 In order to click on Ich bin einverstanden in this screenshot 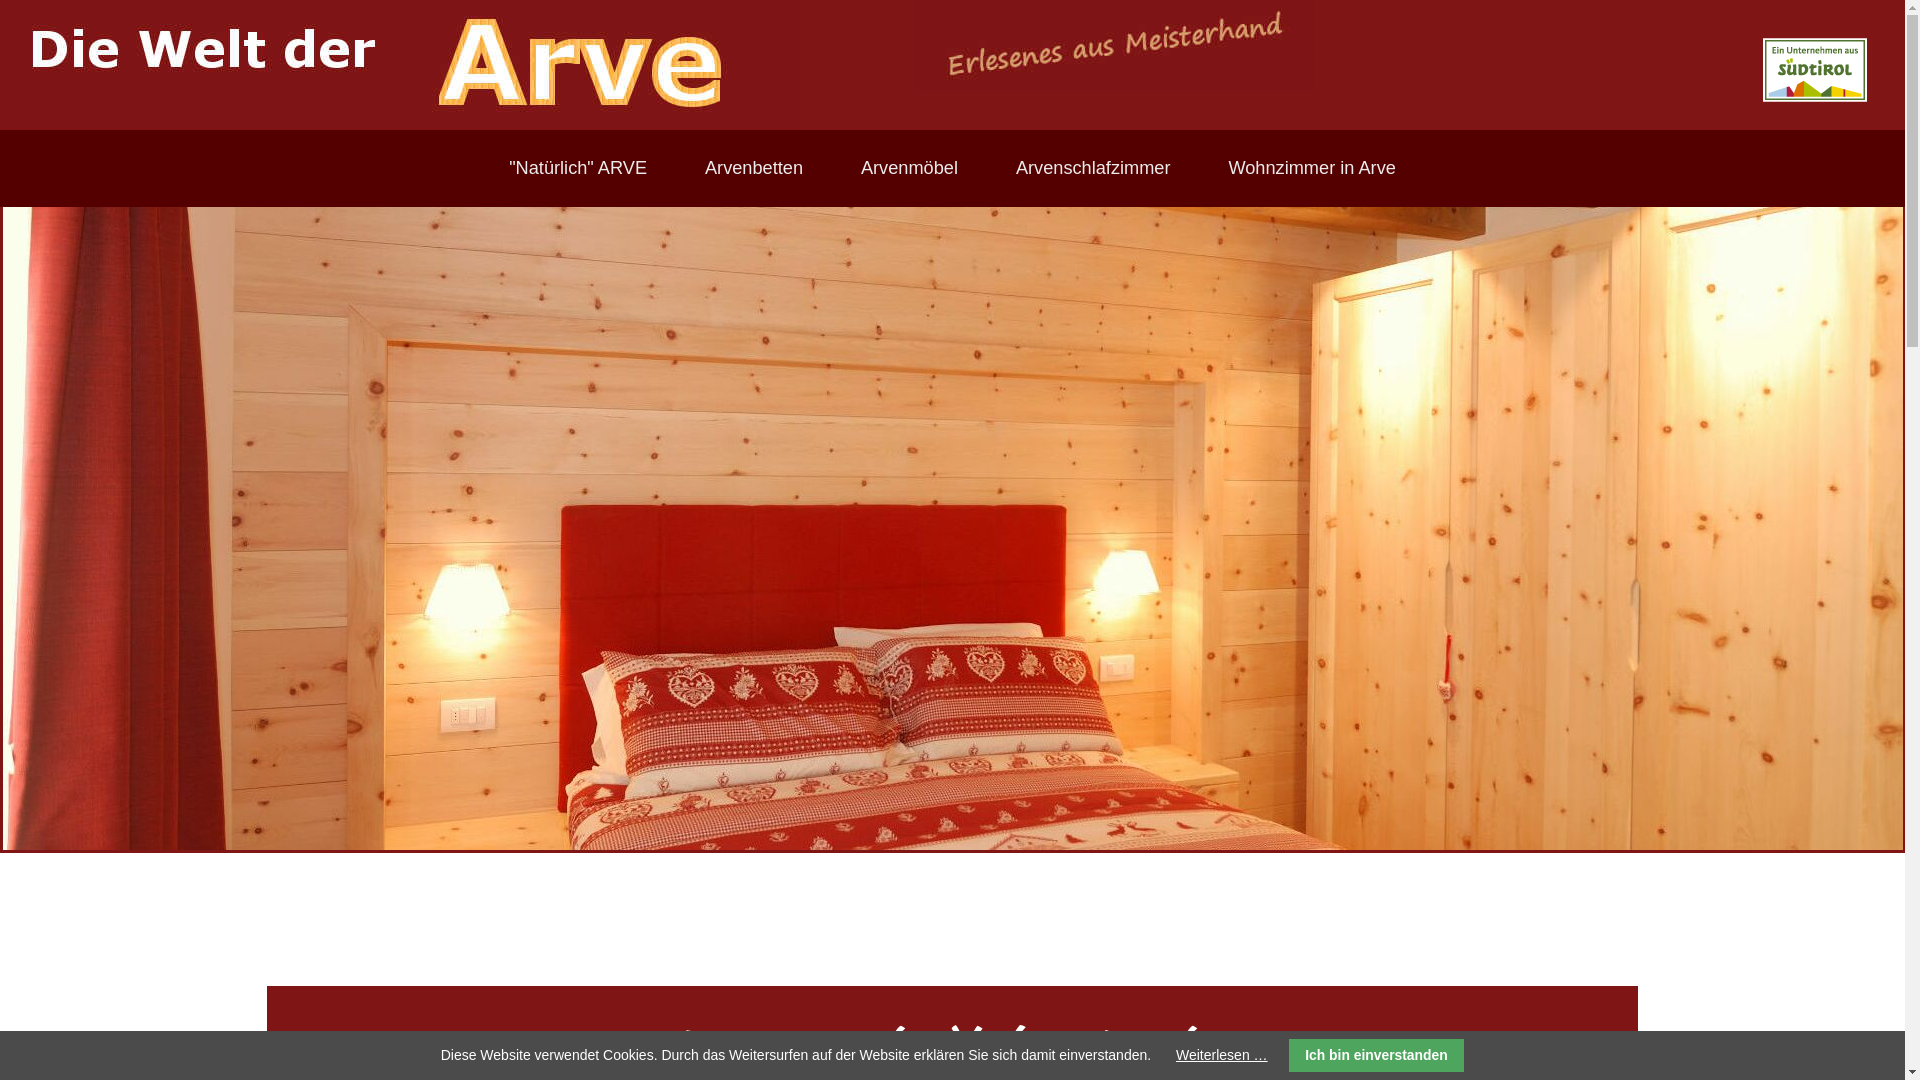, I will do `click(1377, 1056)`.